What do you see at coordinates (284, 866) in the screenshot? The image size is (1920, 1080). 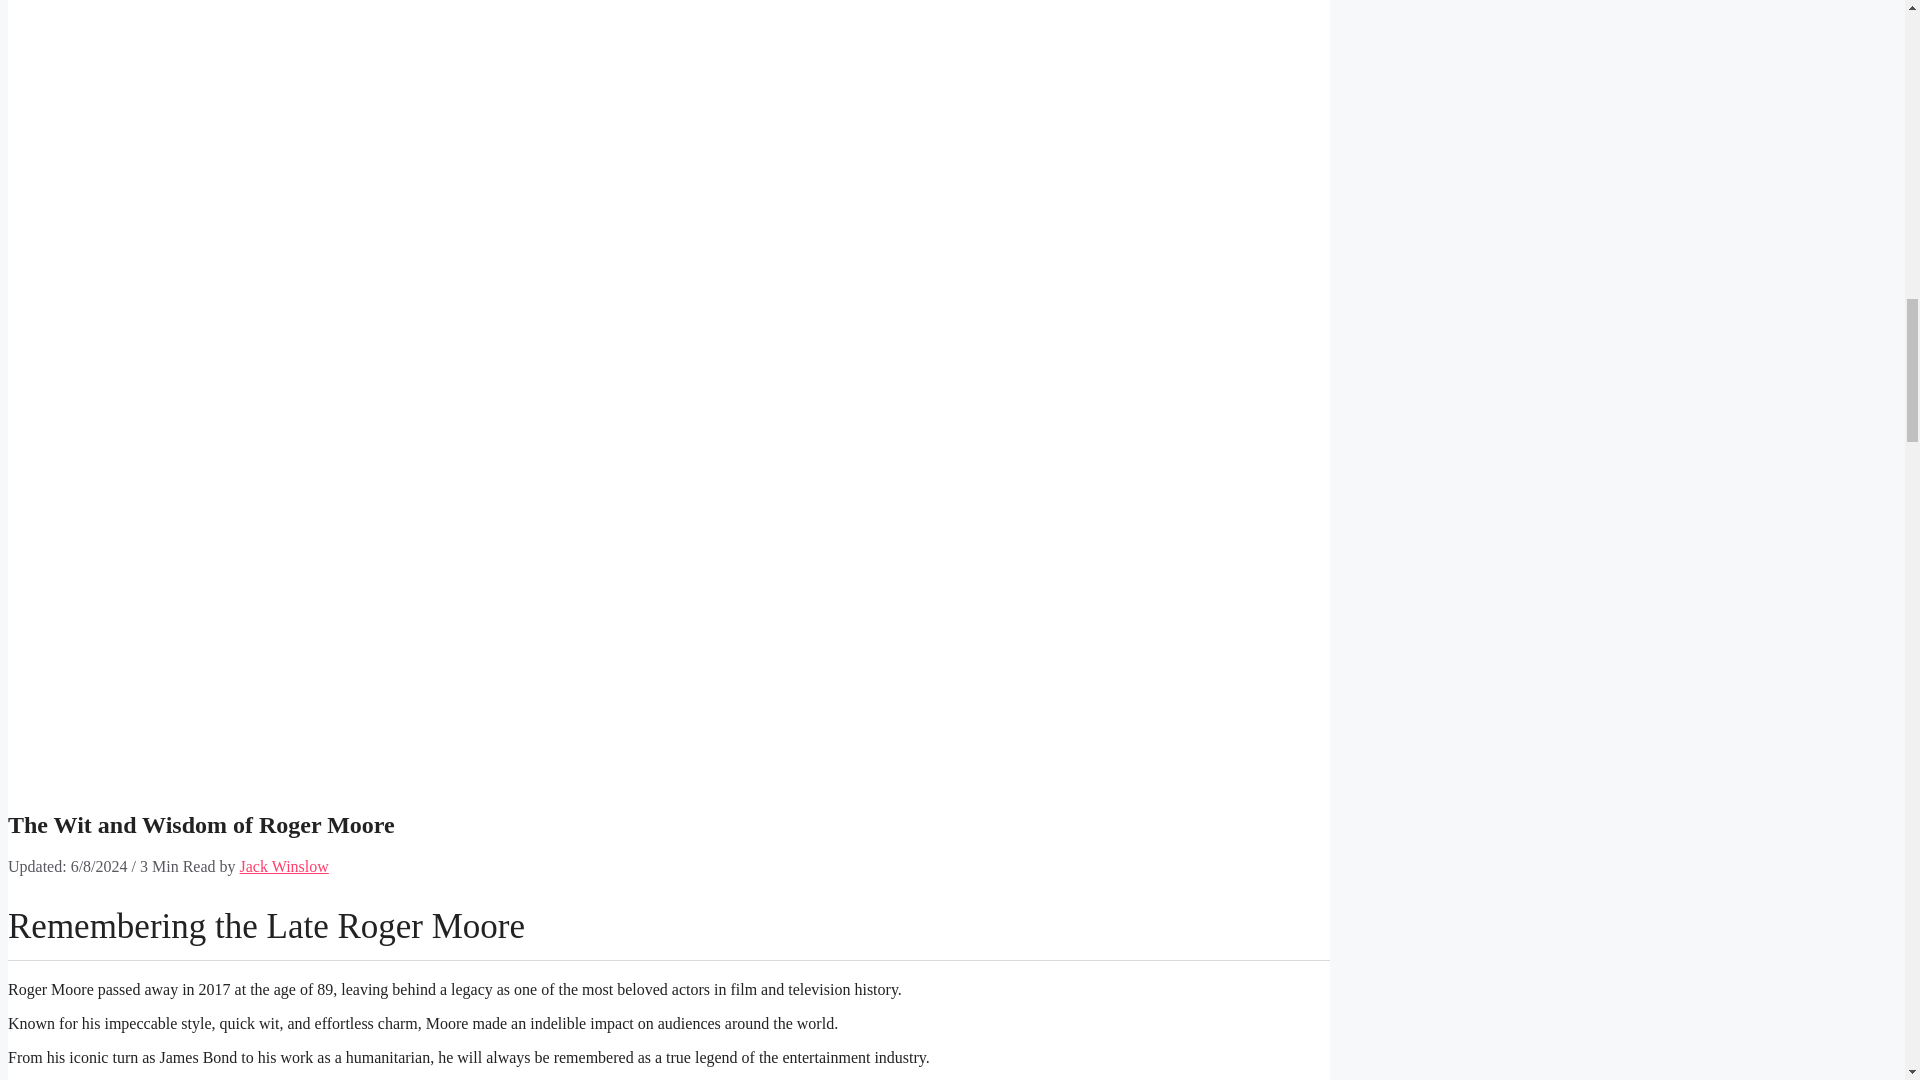 I see `View all posts by Jack Winslow` at bounding box center [284, 866].